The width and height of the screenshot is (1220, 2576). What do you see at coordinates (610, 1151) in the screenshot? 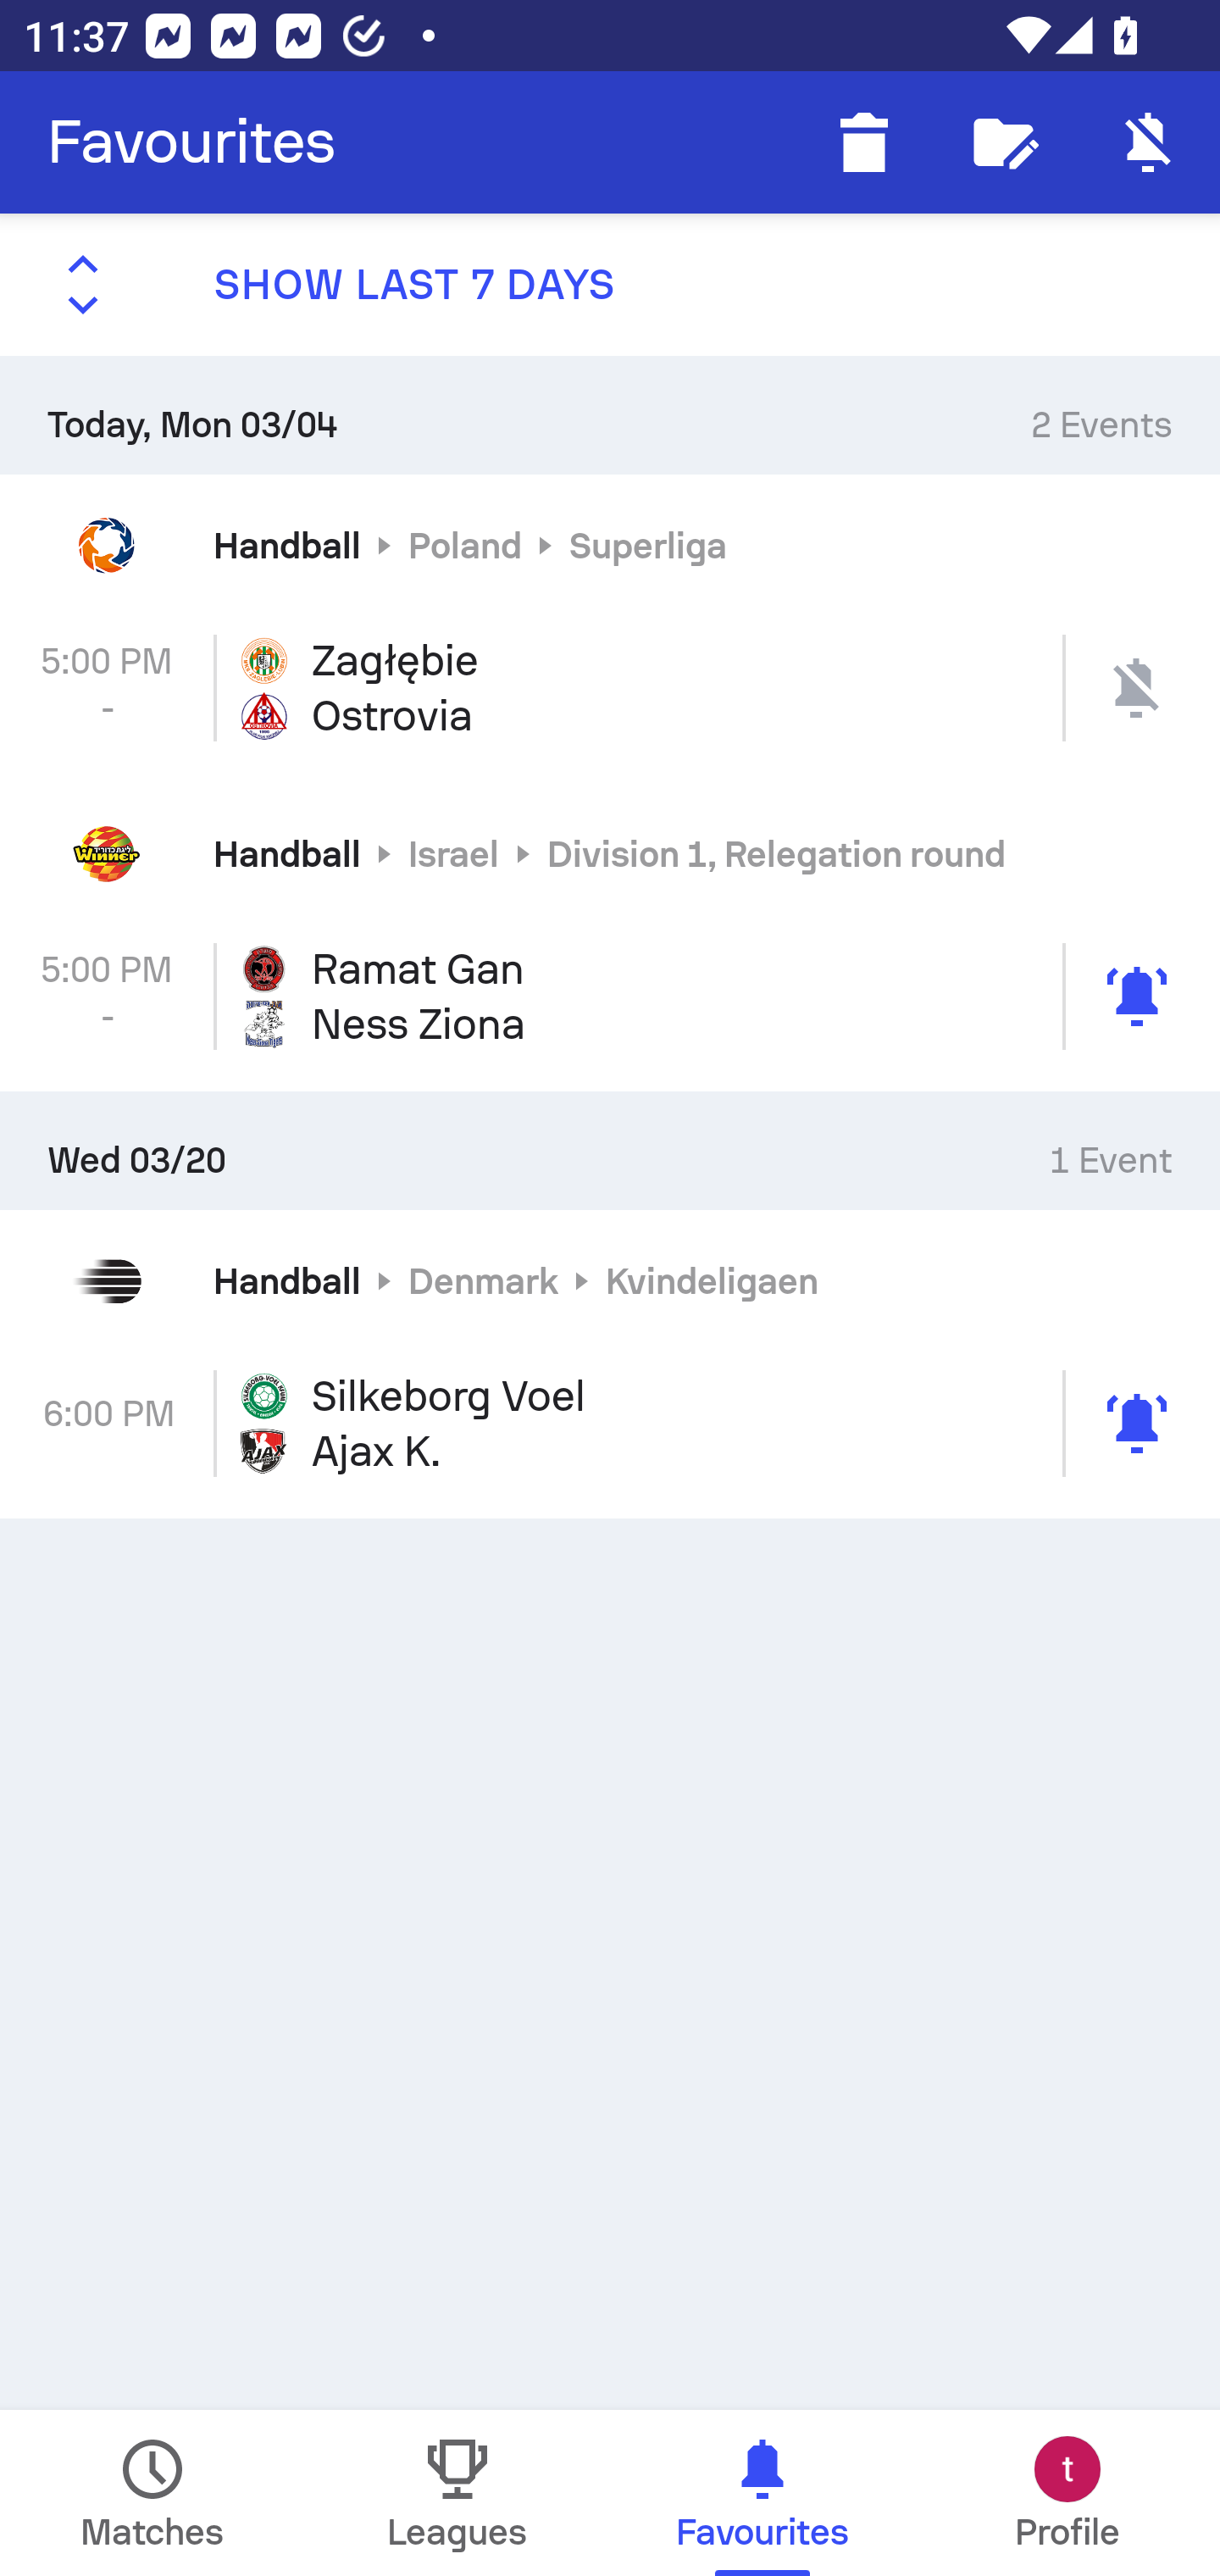
I see `Wed 03/20 1 Event` at bounding box center [610, 1151].